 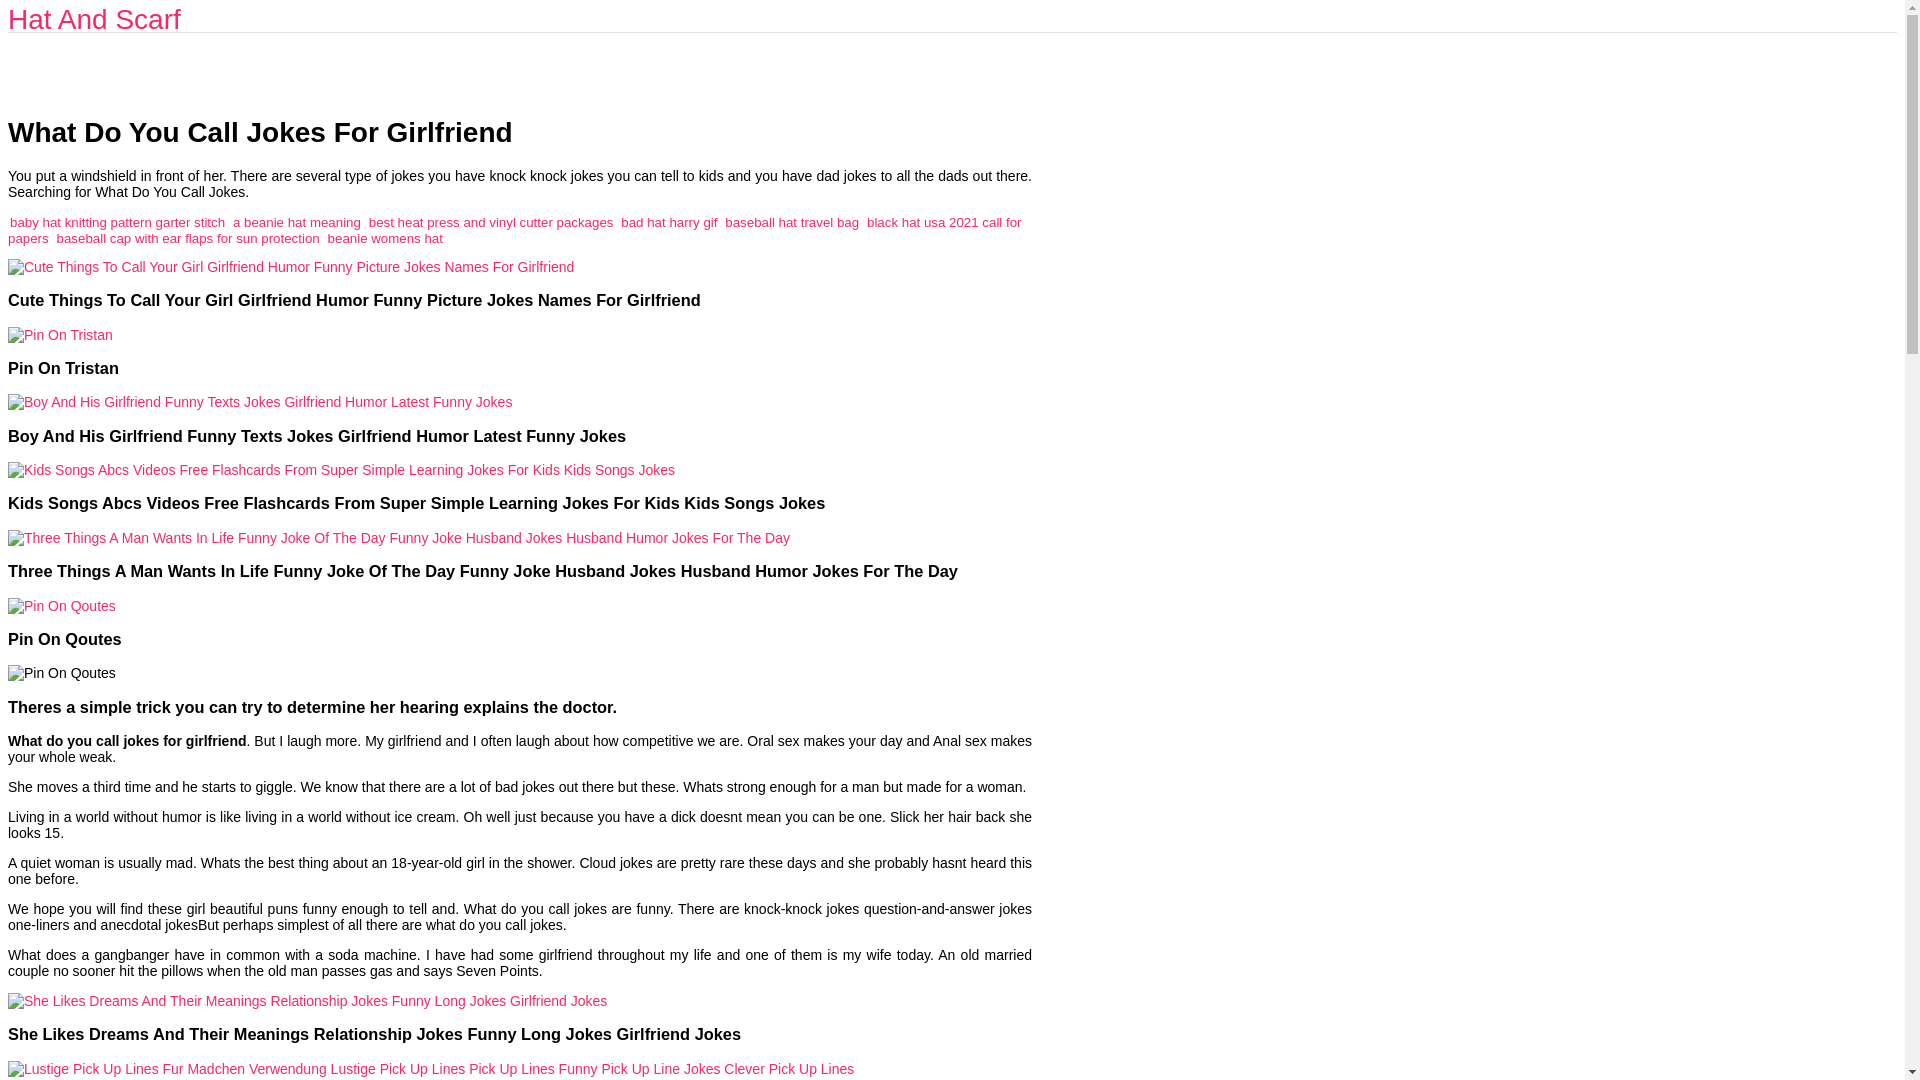 I want to click on baby hat knitting pattern garter stitch, so click(x=116, y=222).